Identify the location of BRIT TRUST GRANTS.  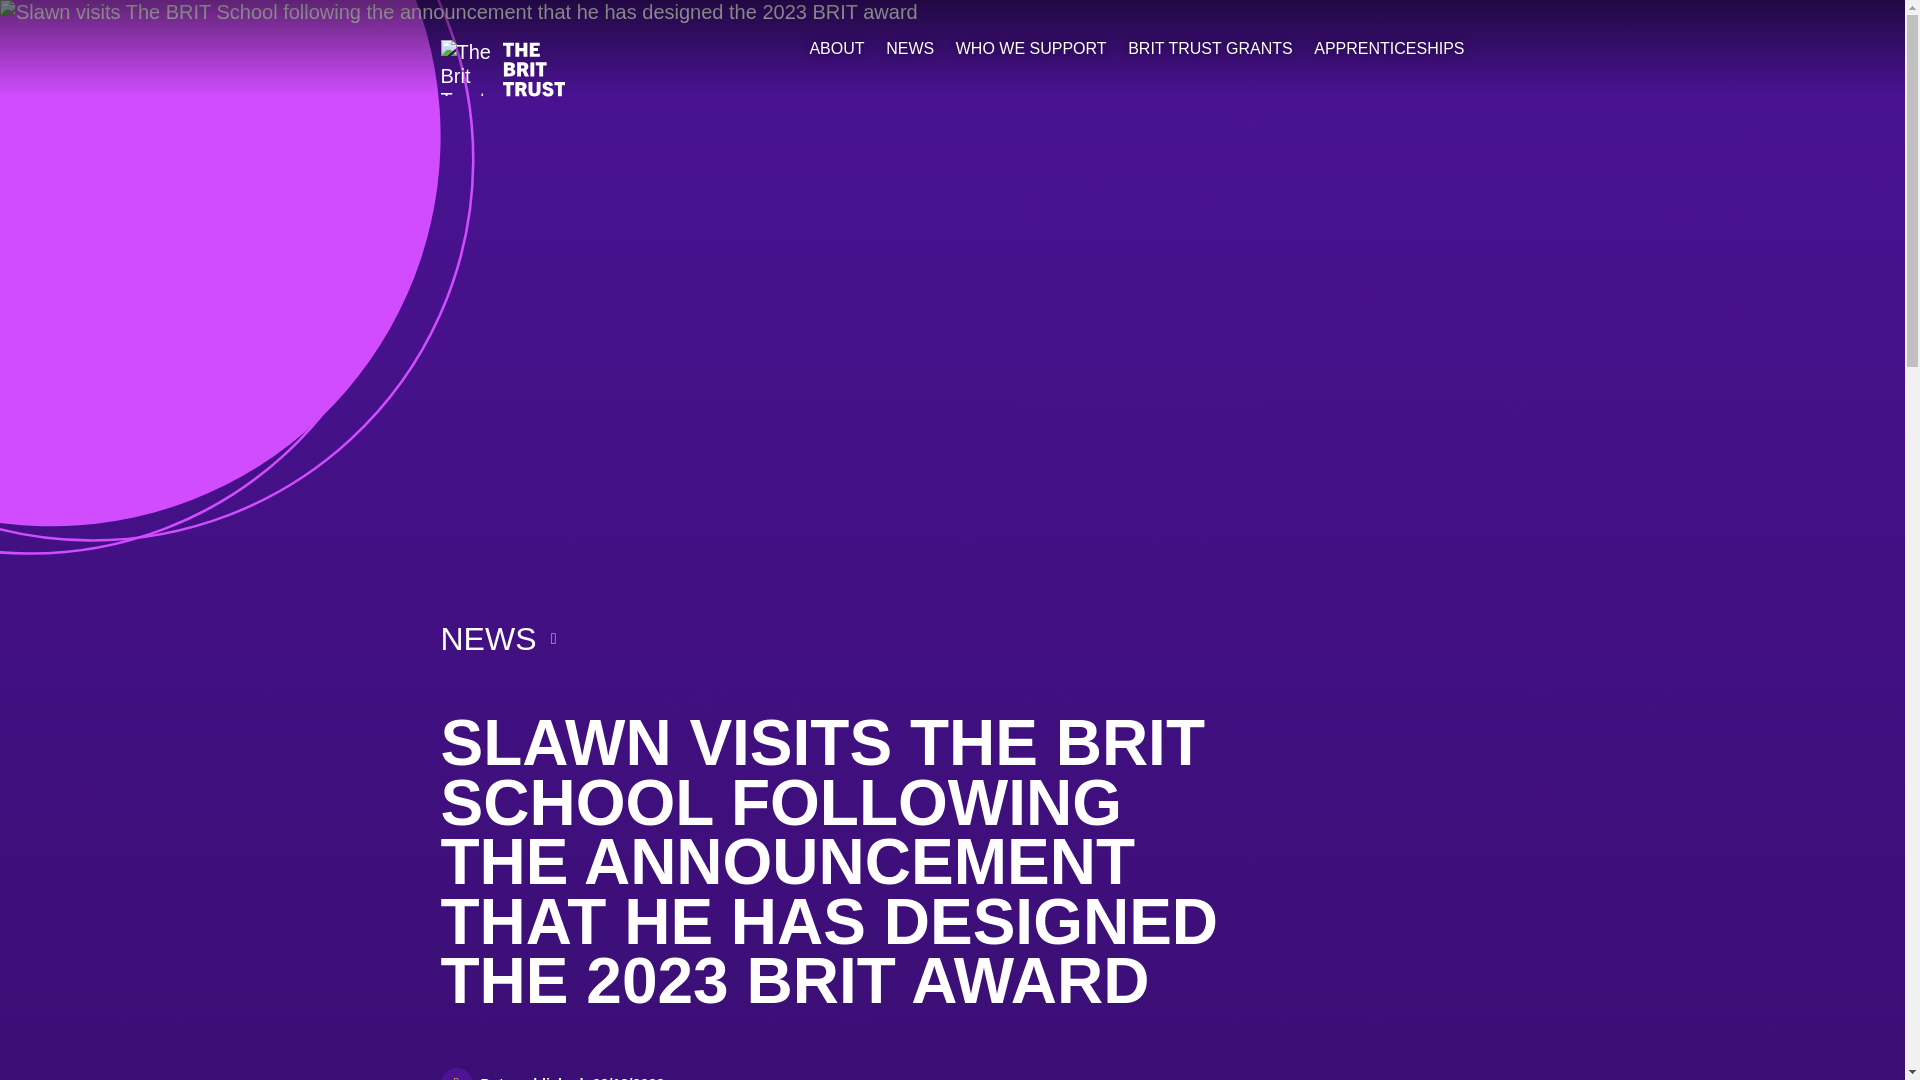
(1210, 49).